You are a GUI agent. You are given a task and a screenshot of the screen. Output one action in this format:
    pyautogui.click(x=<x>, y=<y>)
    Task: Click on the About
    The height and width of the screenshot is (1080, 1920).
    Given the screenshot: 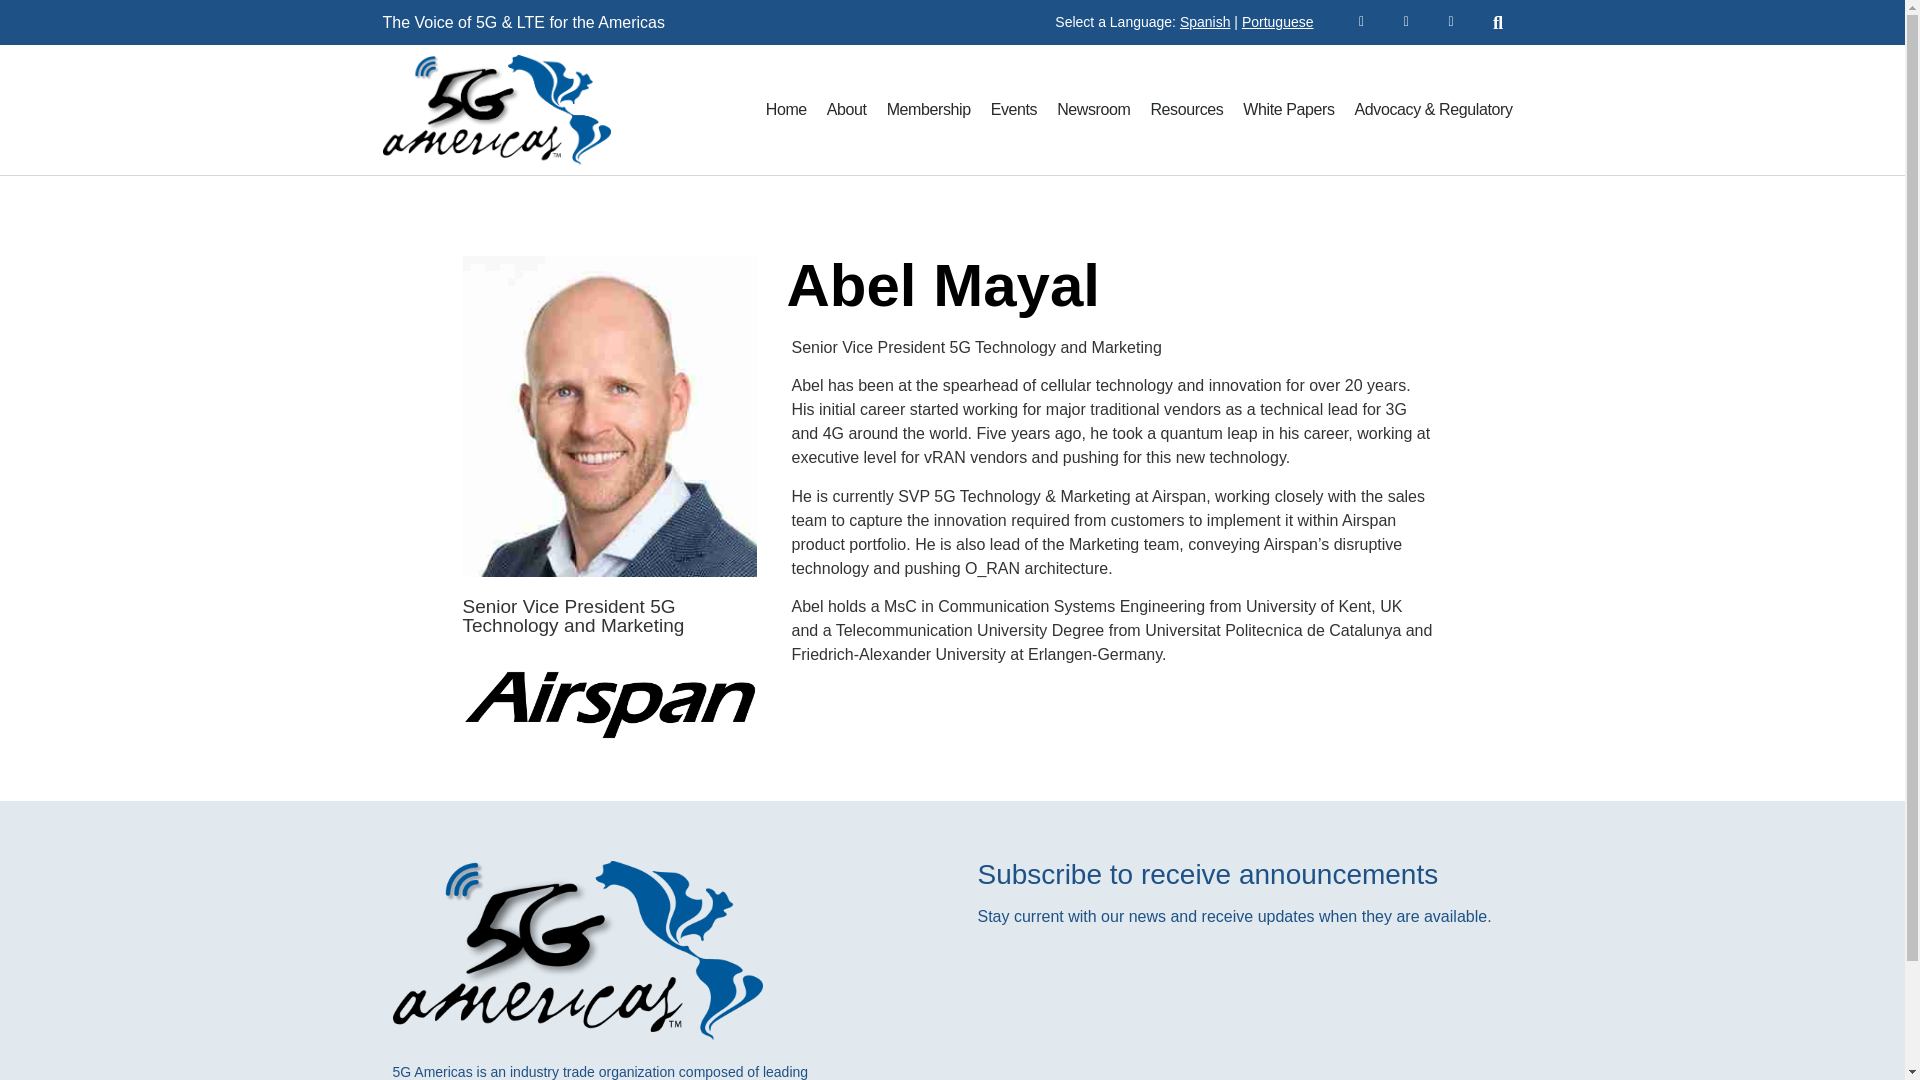 What is the action you would take?
    pyautogui.click(x=847, y=109)
    